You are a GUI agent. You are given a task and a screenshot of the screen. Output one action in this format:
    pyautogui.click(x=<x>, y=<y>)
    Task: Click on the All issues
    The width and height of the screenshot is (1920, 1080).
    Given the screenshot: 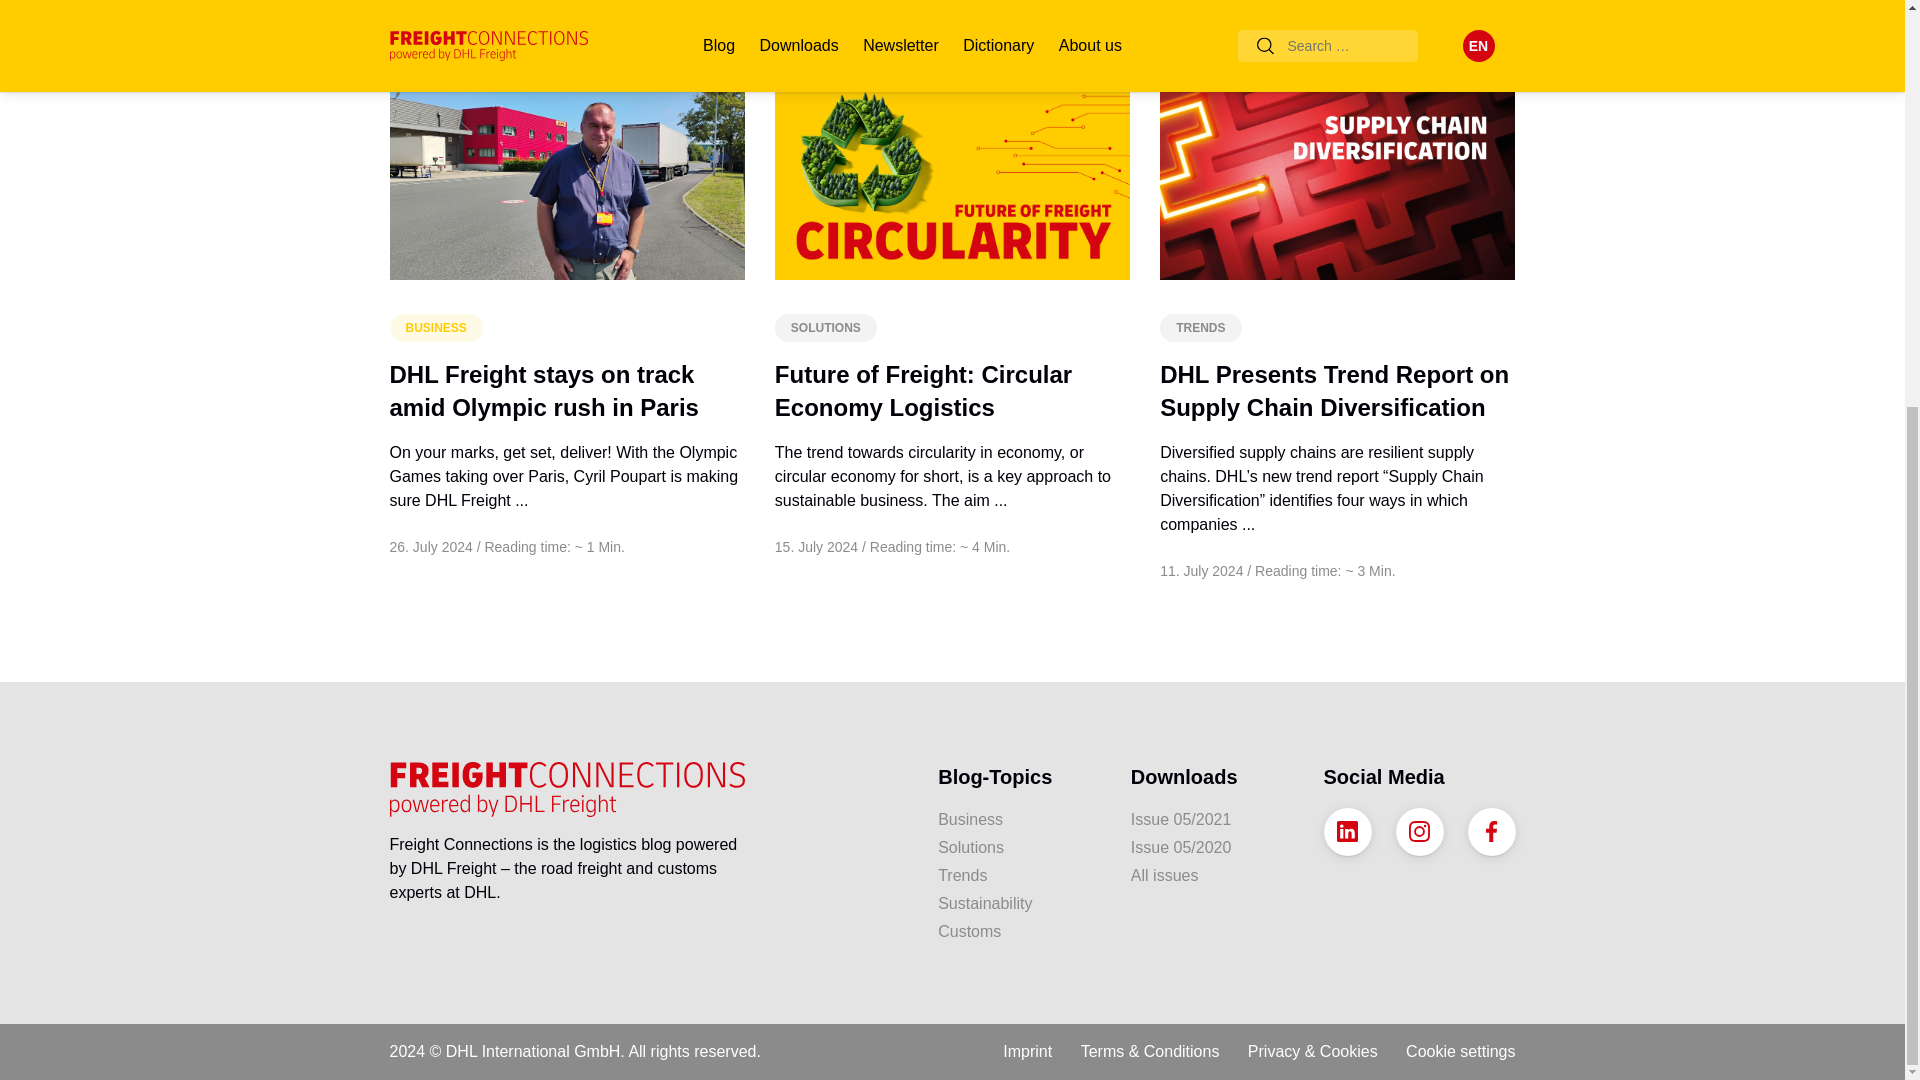 What is the action you would take?
    pyautogui.click(x=1212, y=876)
    